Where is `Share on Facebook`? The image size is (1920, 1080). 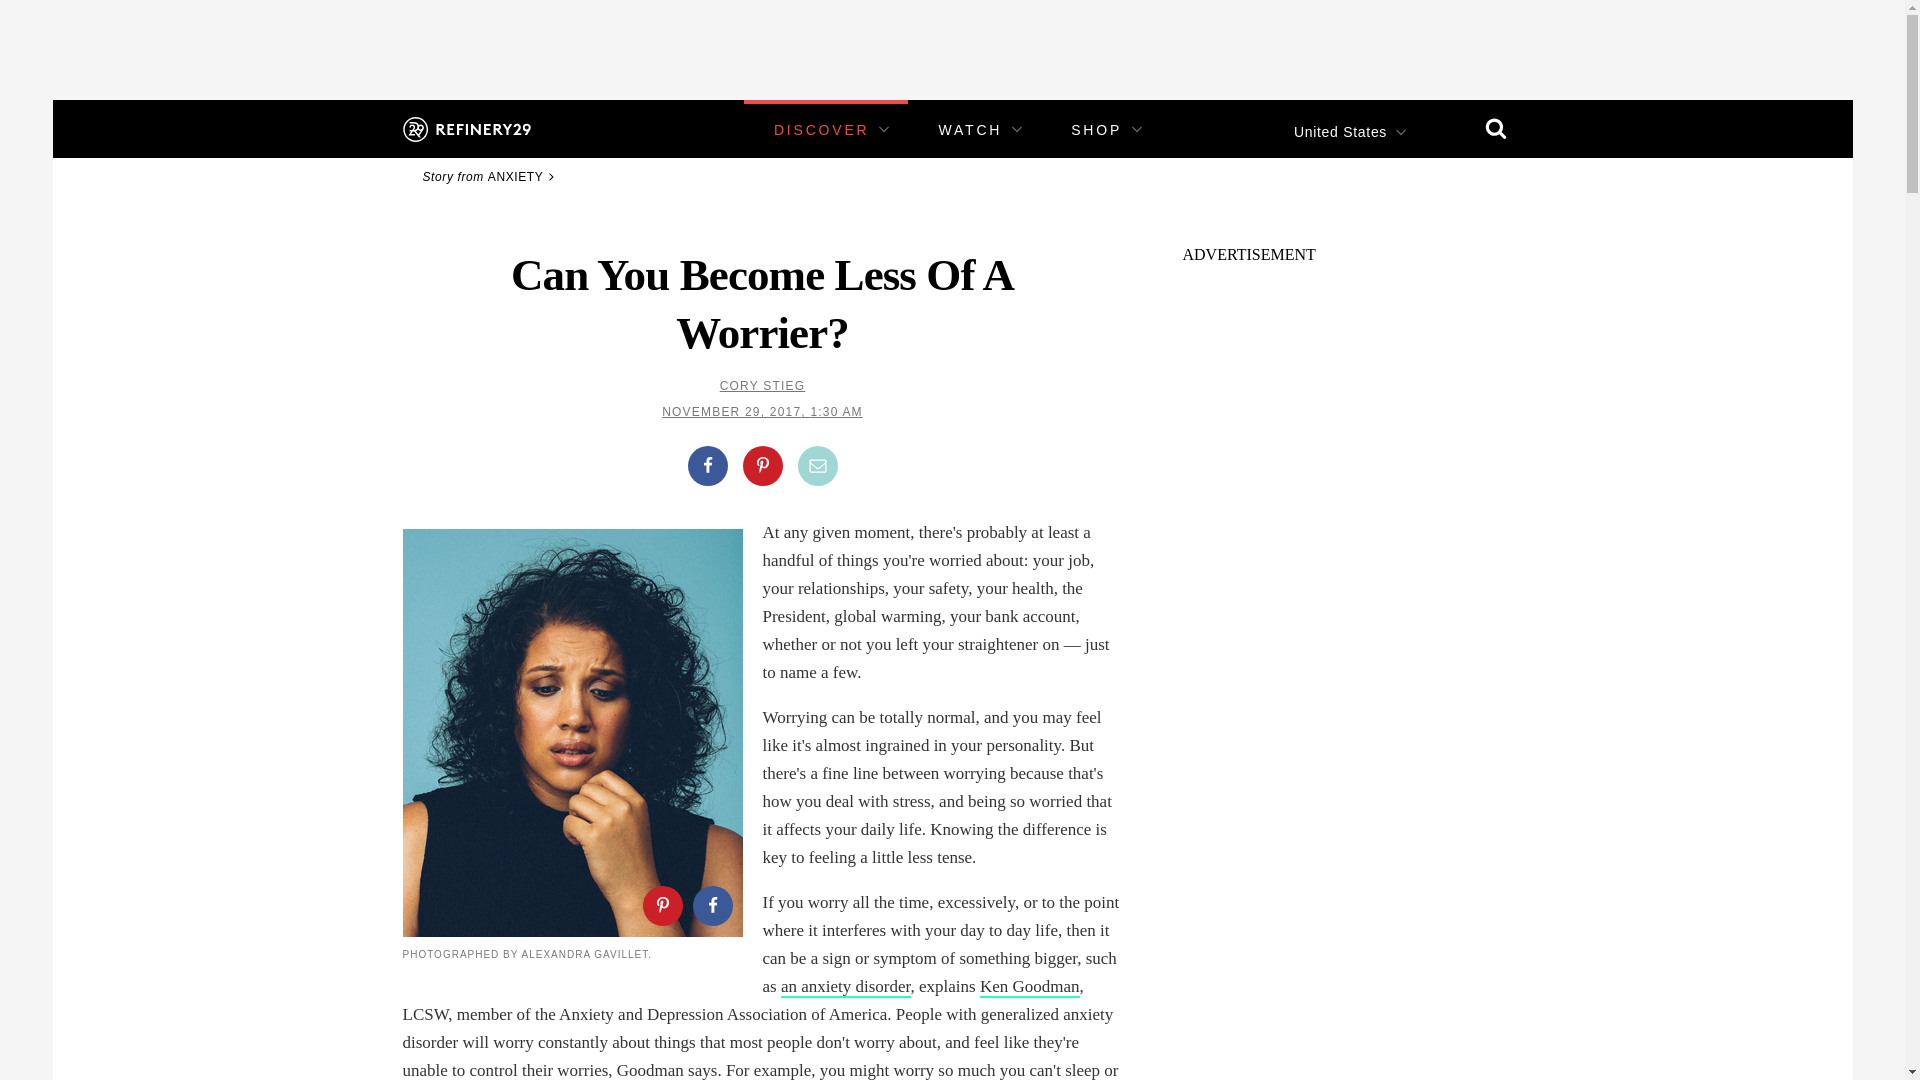 Share on Facebook is located at coordinates (711, 905).